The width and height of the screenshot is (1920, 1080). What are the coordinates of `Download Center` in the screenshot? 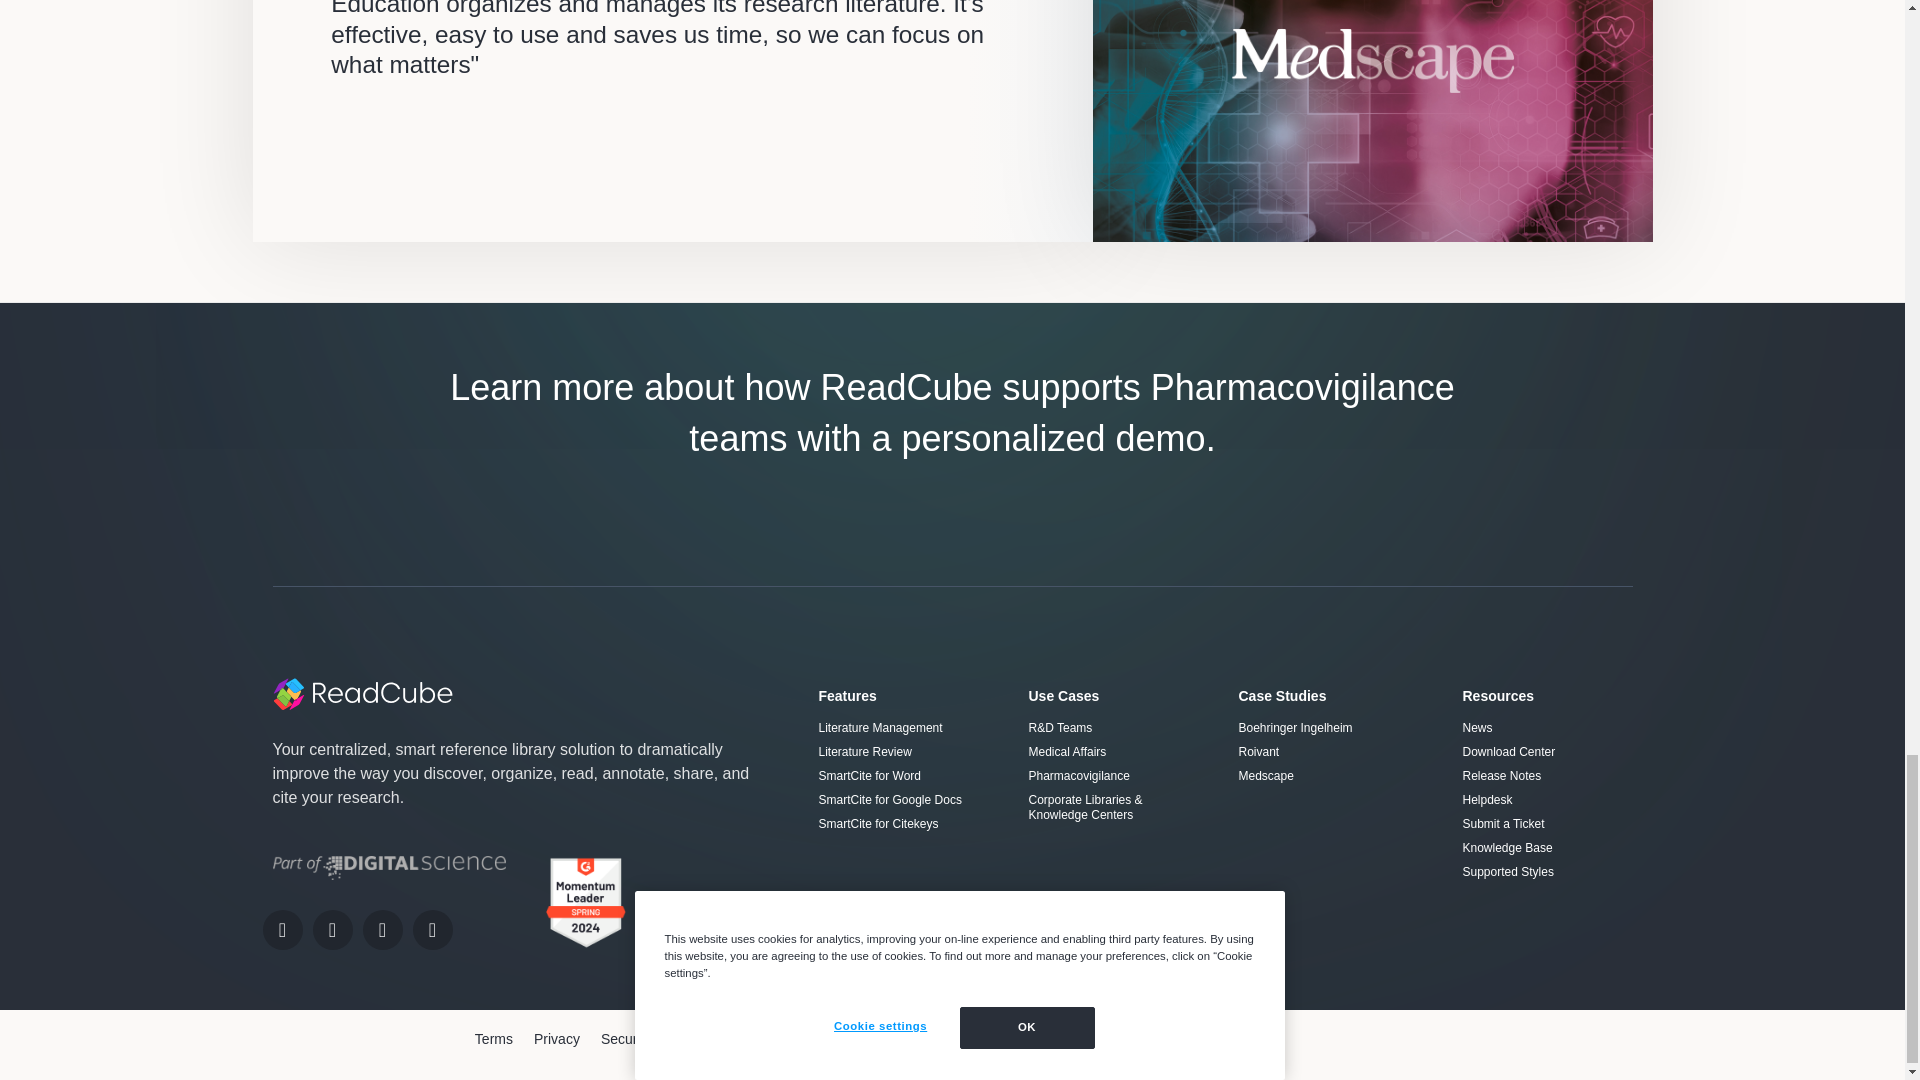 It's located at (1546, 752).